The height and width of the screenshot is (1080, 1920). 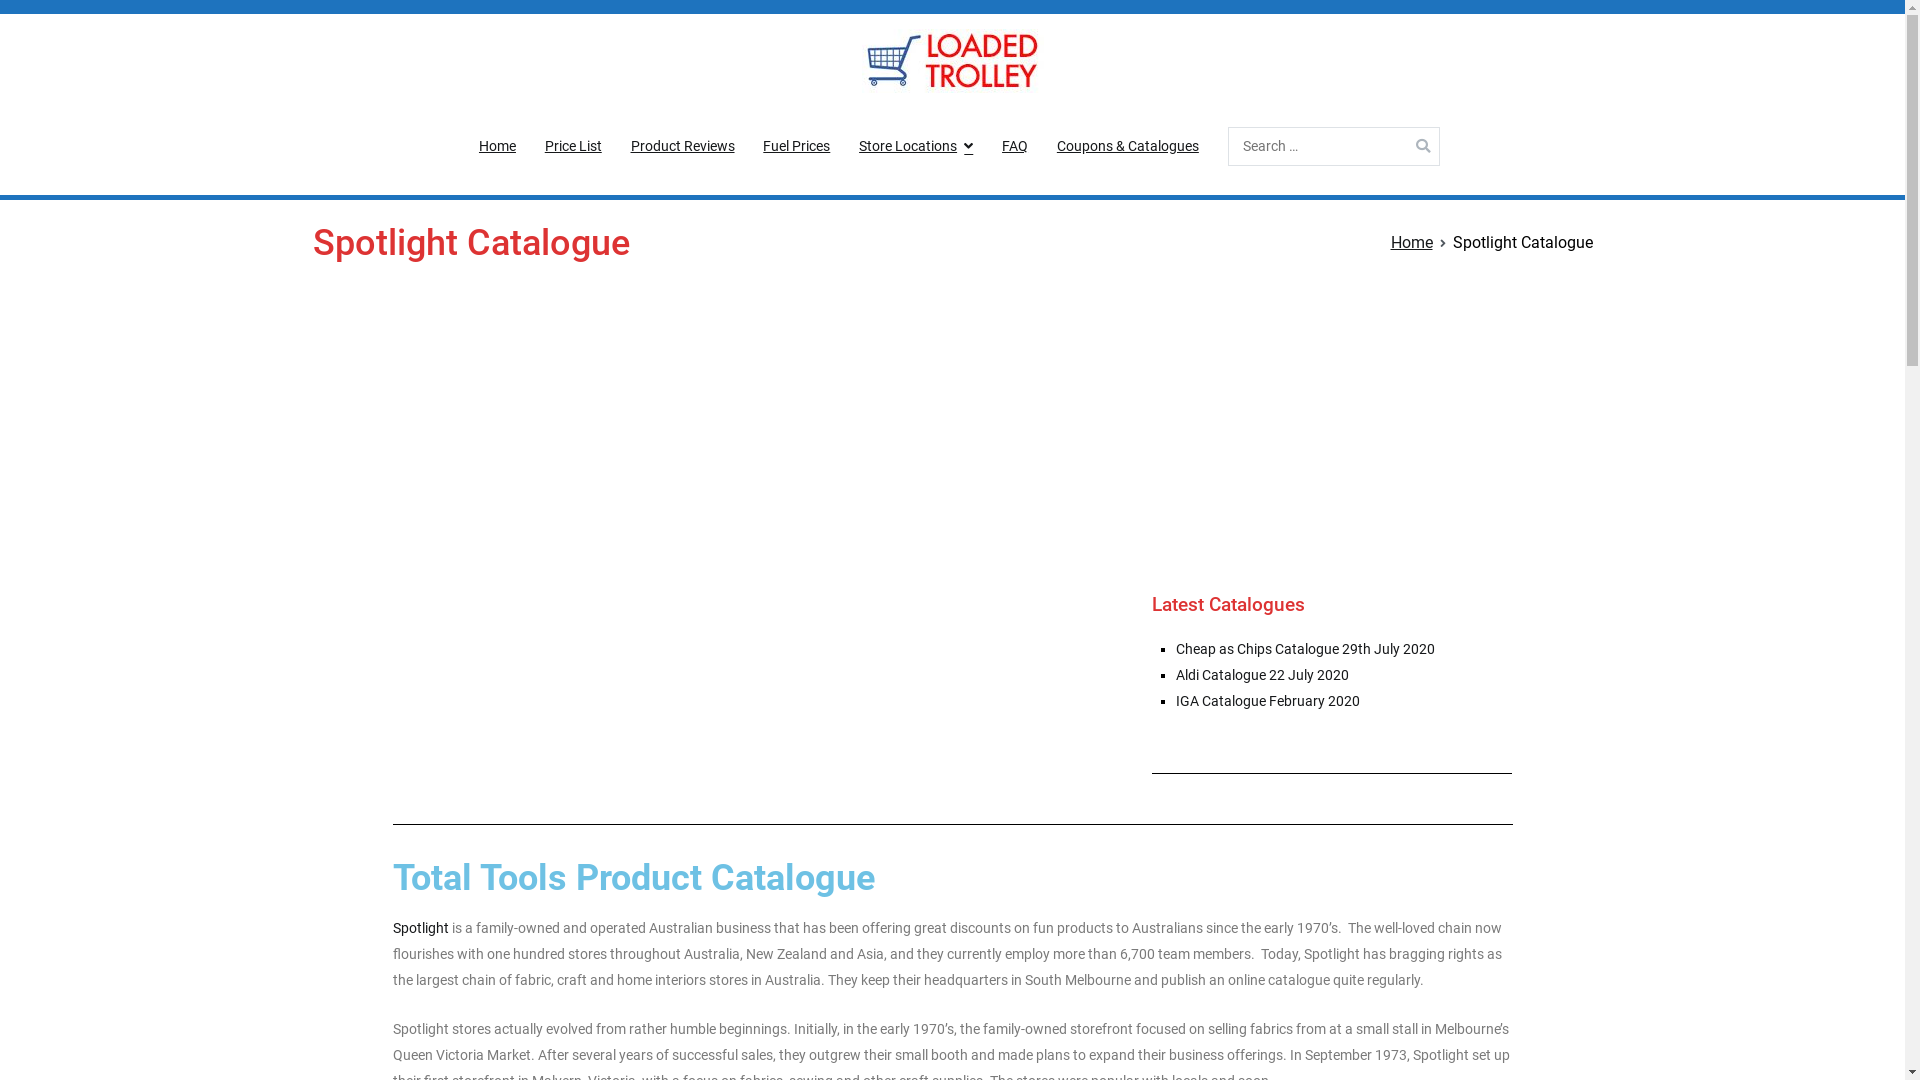 I want to click on Search, so click(x=36, y=18).